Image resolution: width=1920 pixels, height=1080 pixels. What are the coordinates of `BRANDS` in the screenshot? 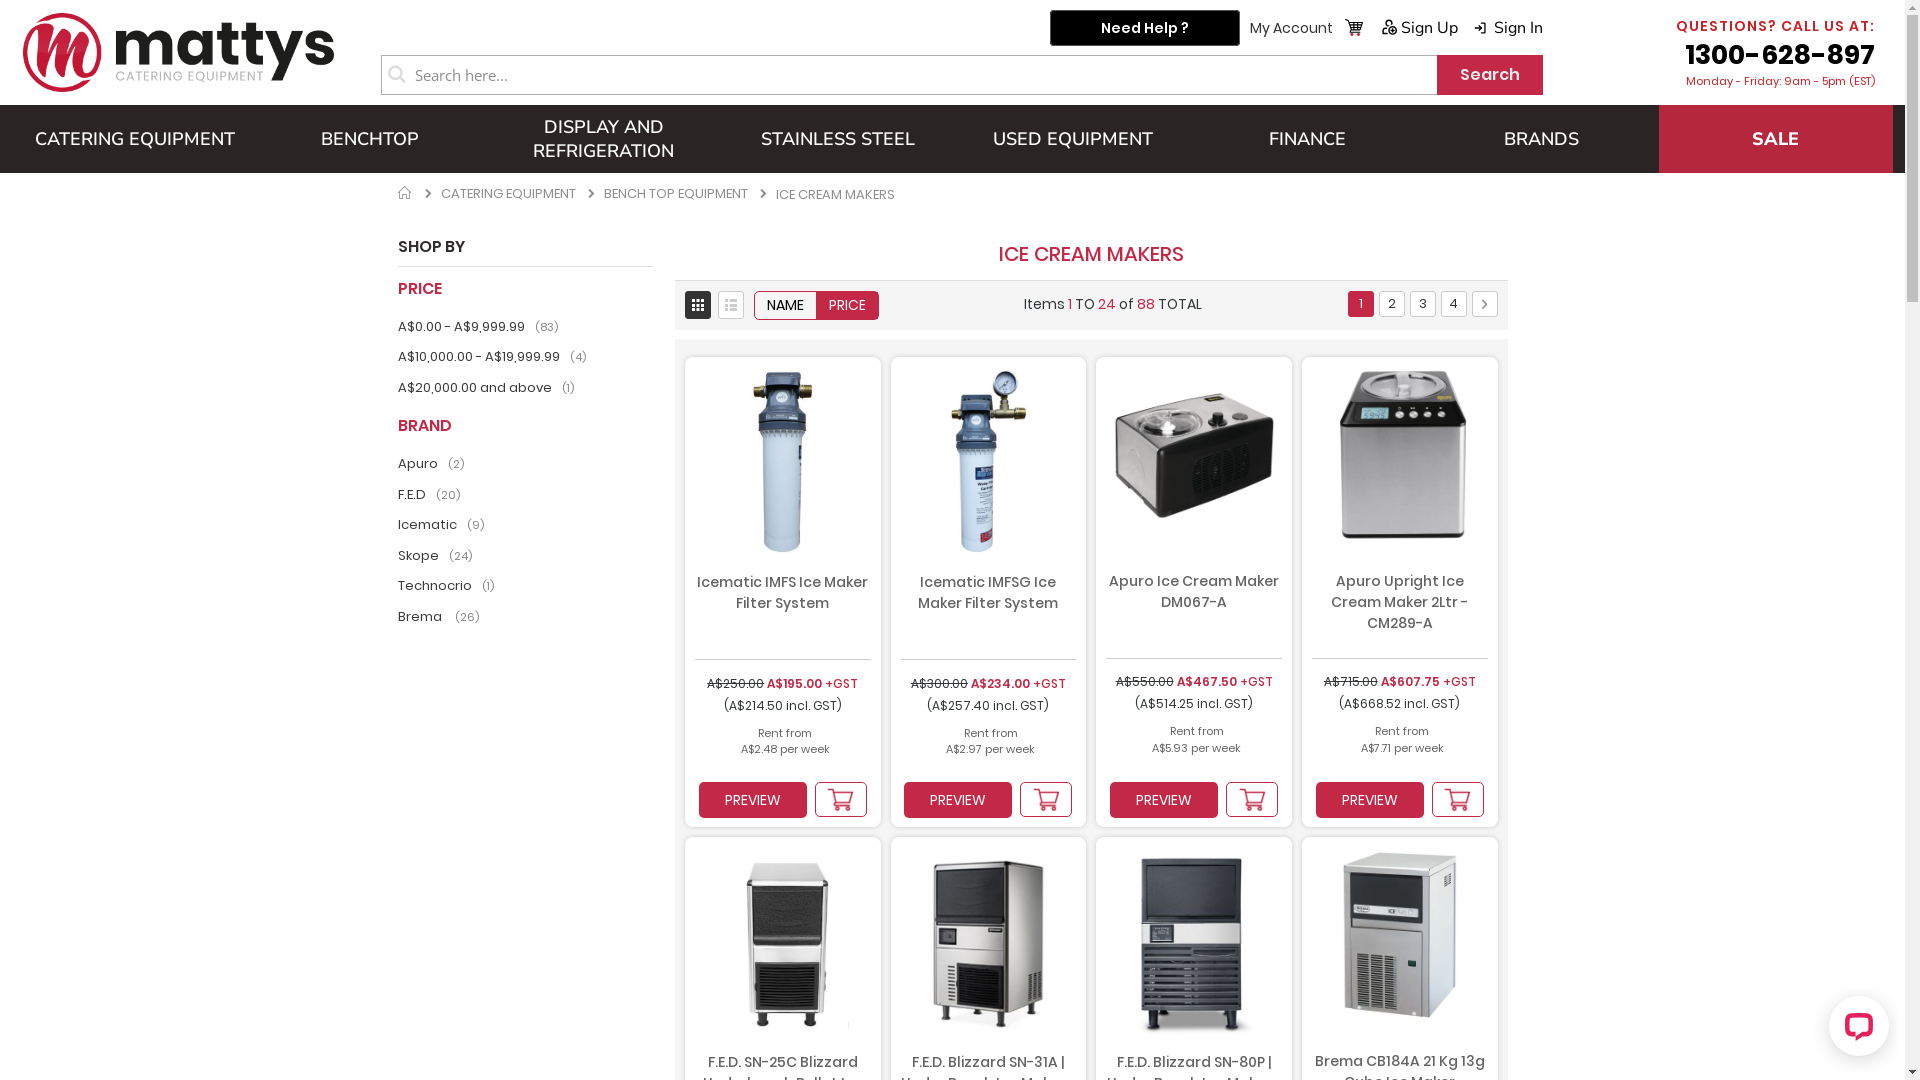 It's located at (1541, 139).